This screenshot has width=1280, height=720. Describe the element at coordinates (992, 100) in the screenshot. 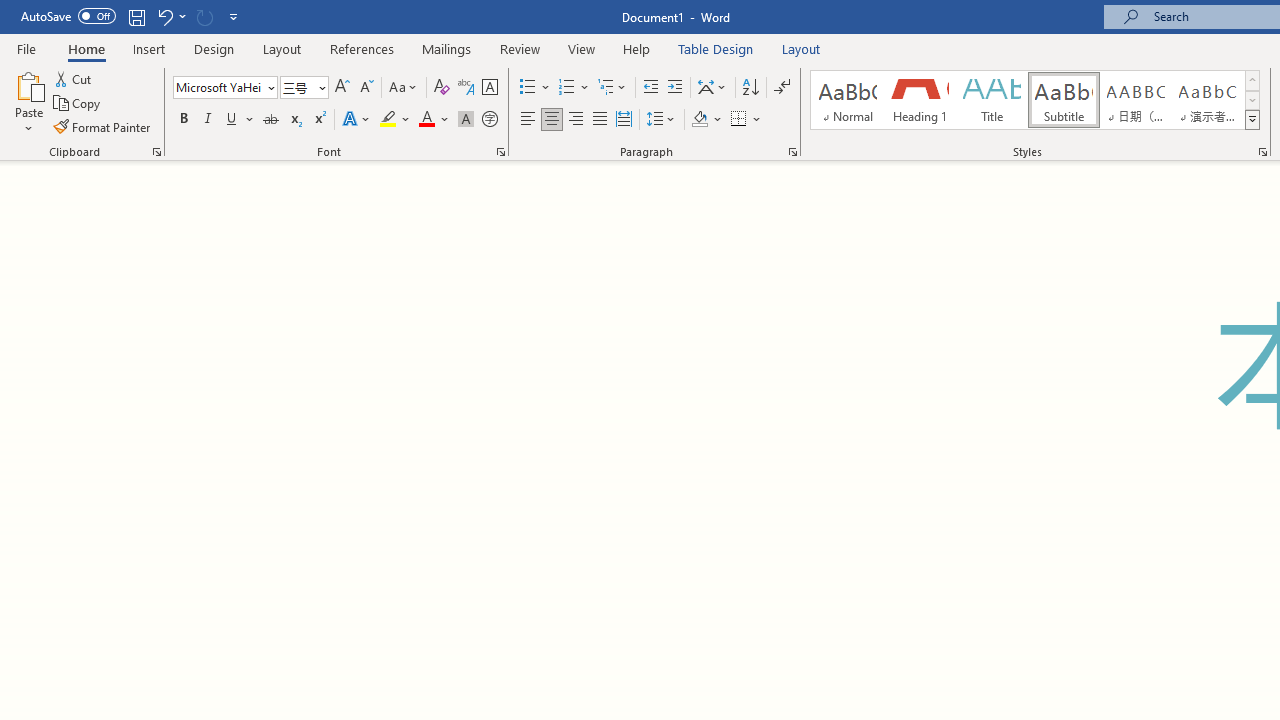

I see `Title` at that location.